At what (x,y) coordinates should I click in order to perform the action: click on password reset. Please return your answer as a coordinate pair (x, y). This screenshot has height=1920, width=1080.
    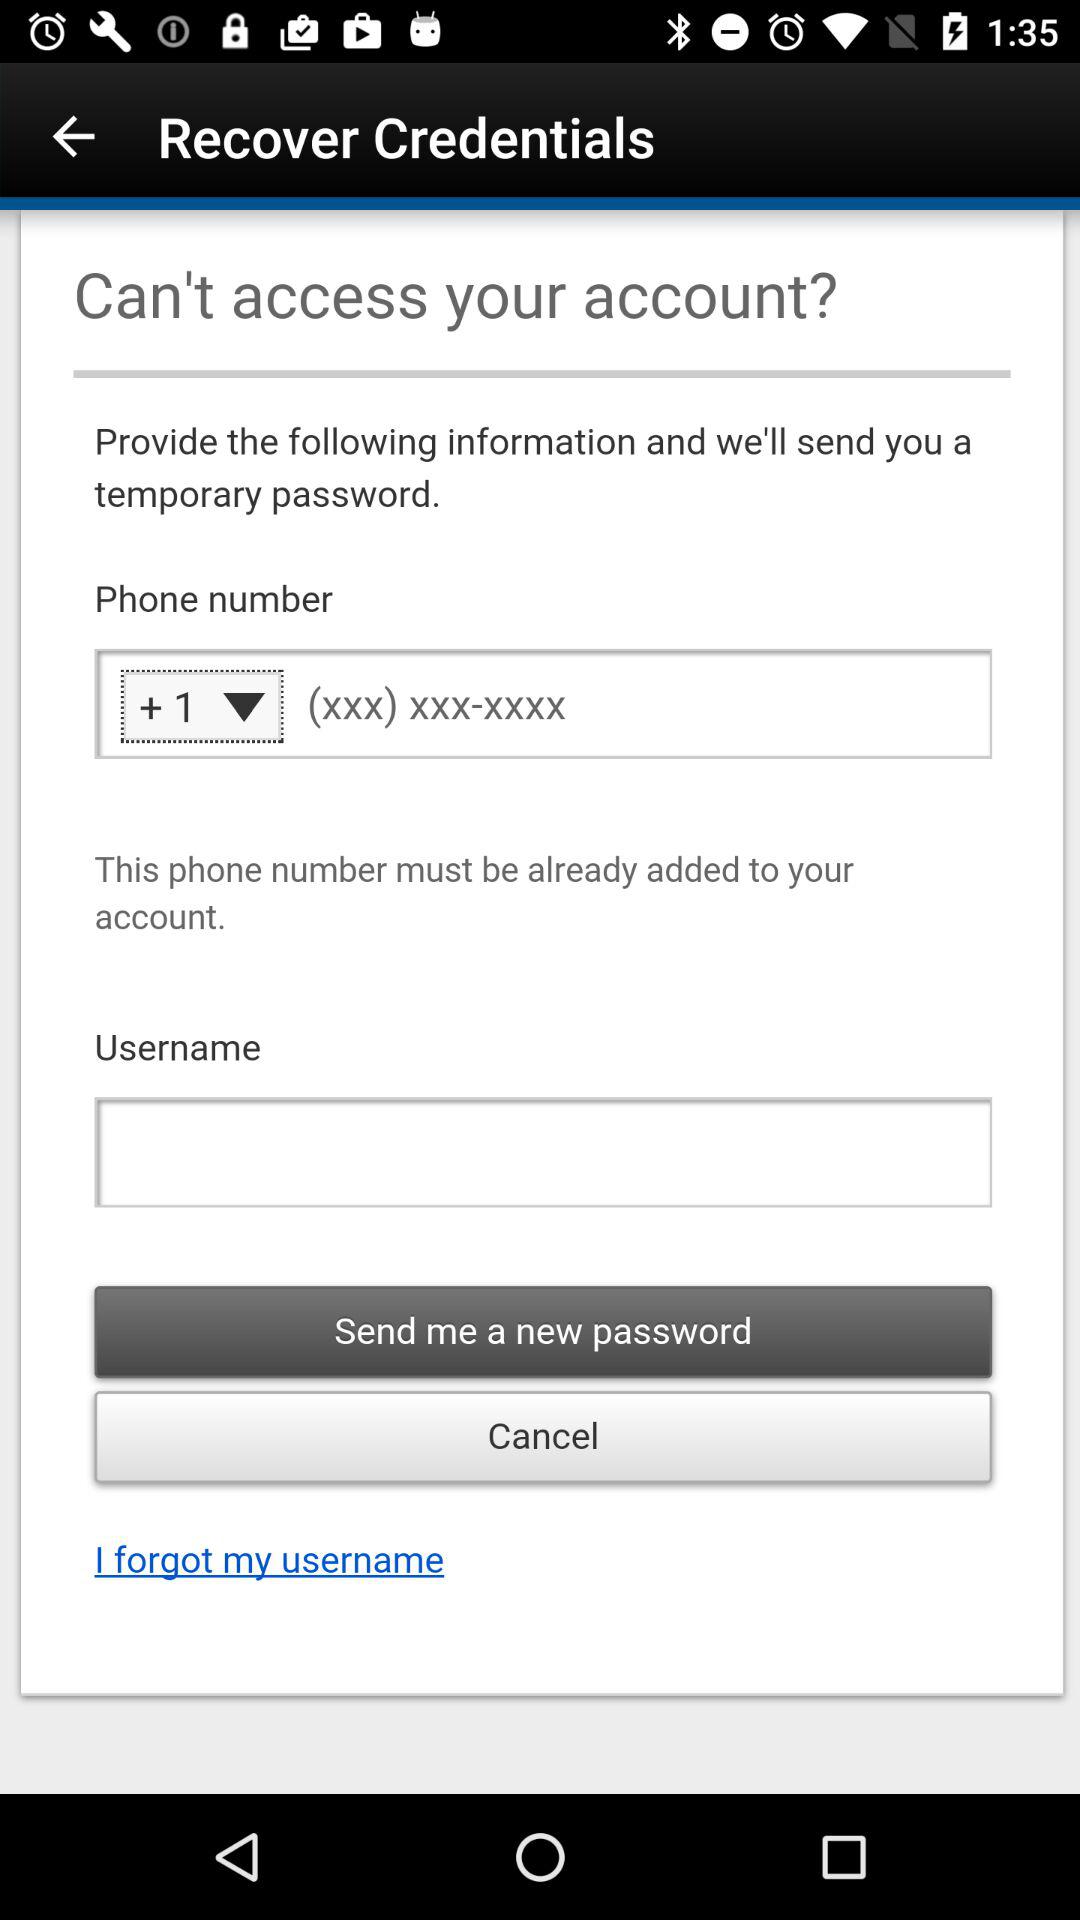
    Looking at the image, I should click on (540, 1002).